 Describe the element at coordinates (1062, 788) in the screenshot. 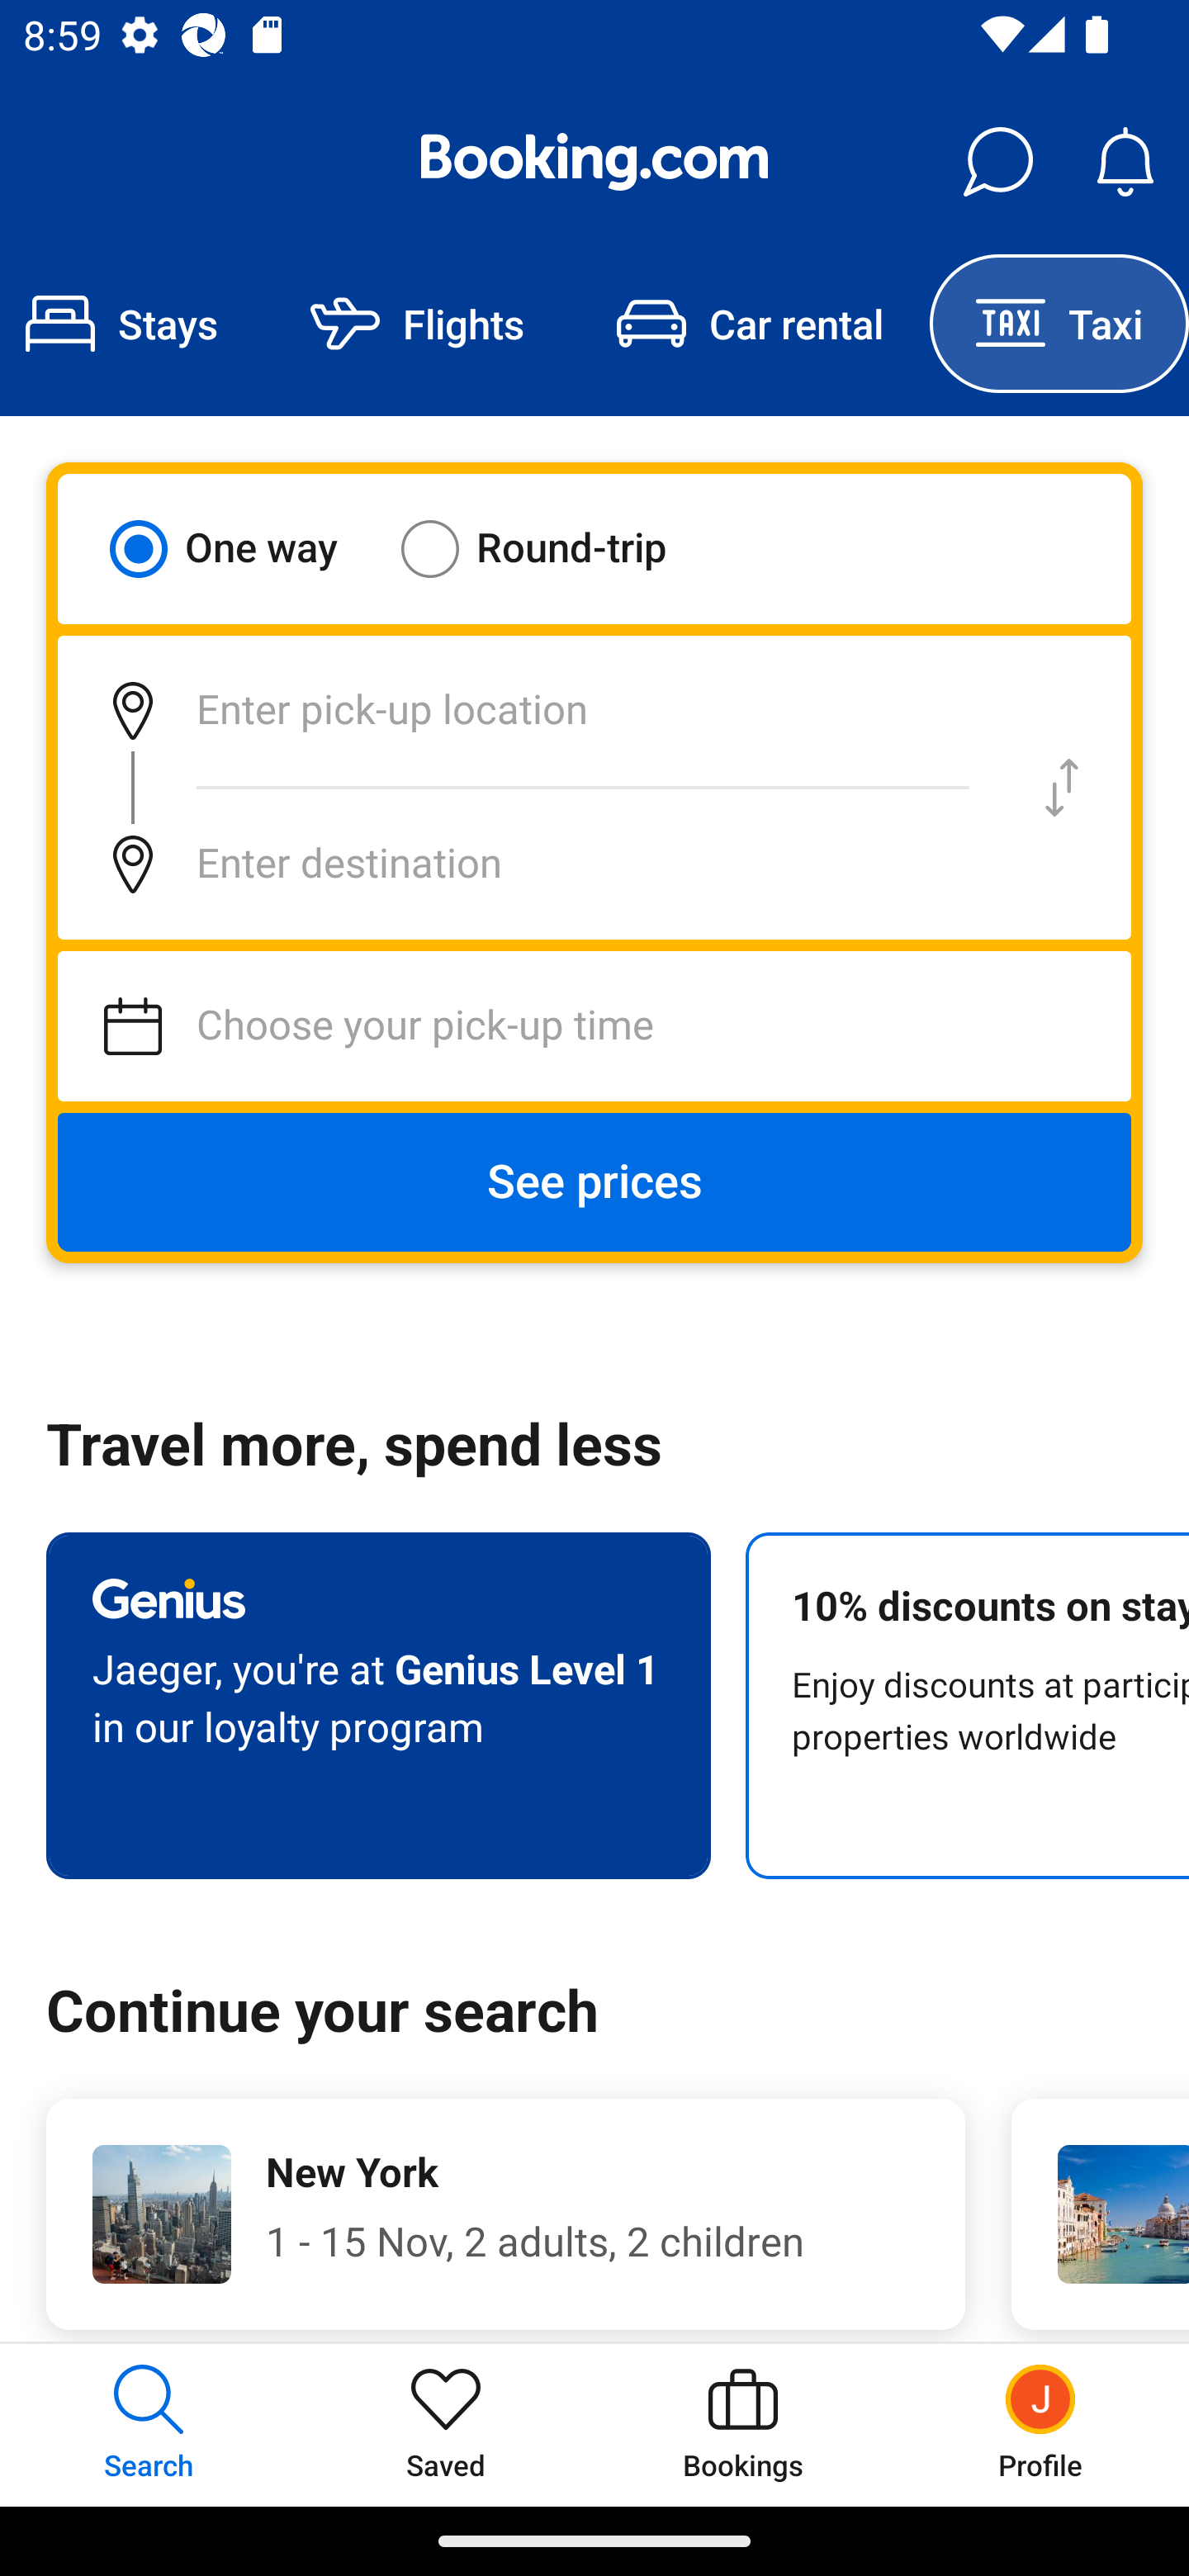

I see `Swap pick-up location and destination` at that location.